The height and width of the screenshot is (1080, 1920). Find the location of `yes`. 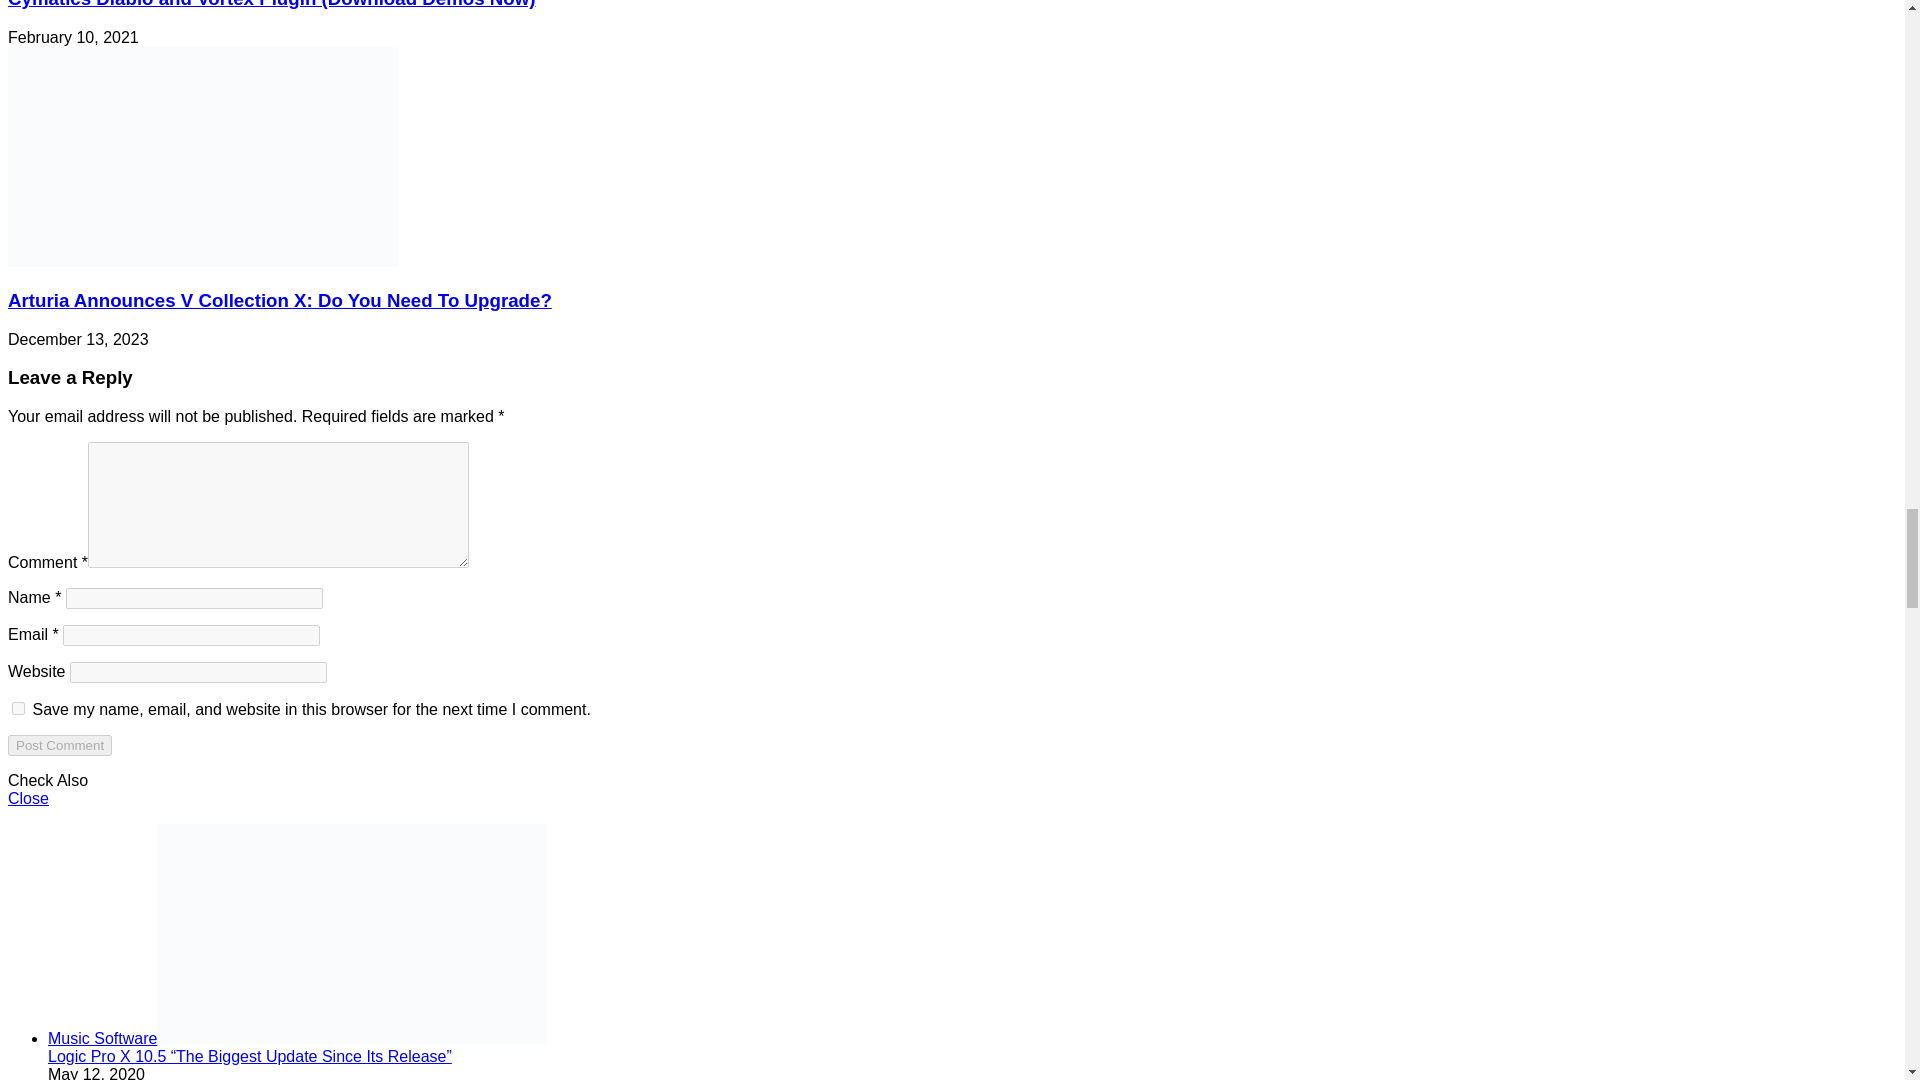

yes is located at coordinates (18, 708).